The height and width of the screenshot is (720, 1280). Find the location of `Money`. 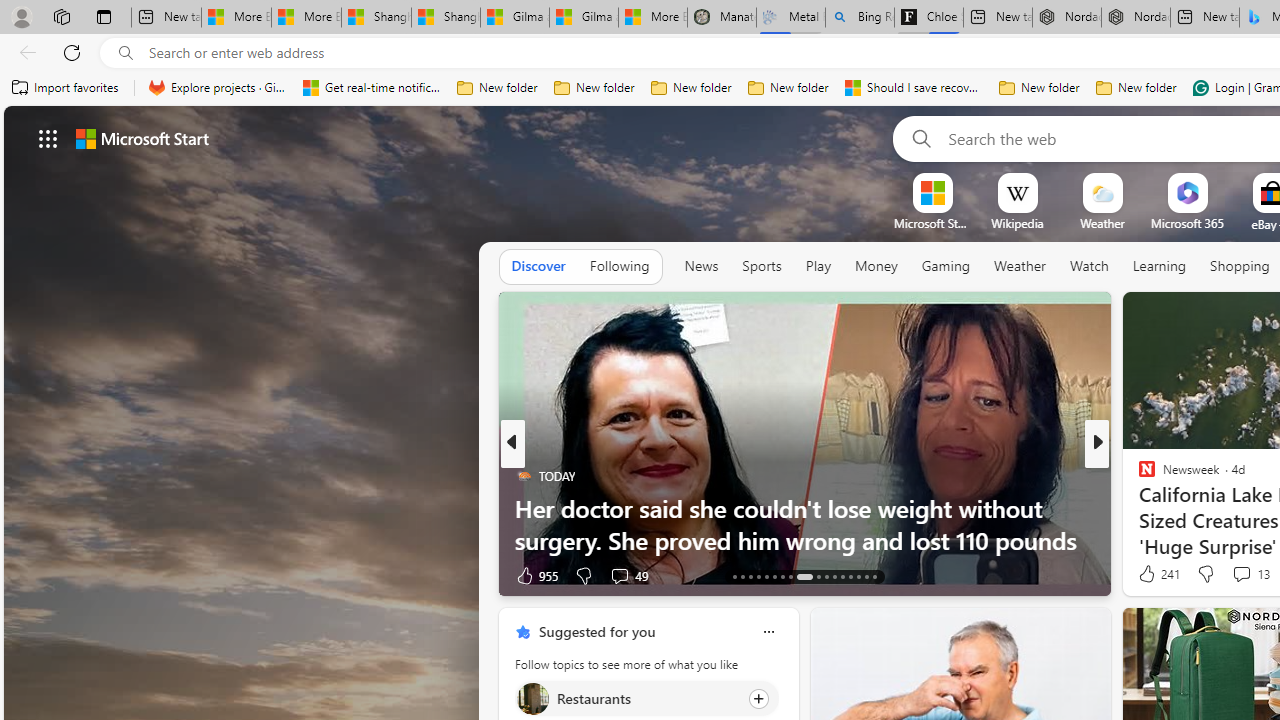

Money is located at coordinates (876, 266).